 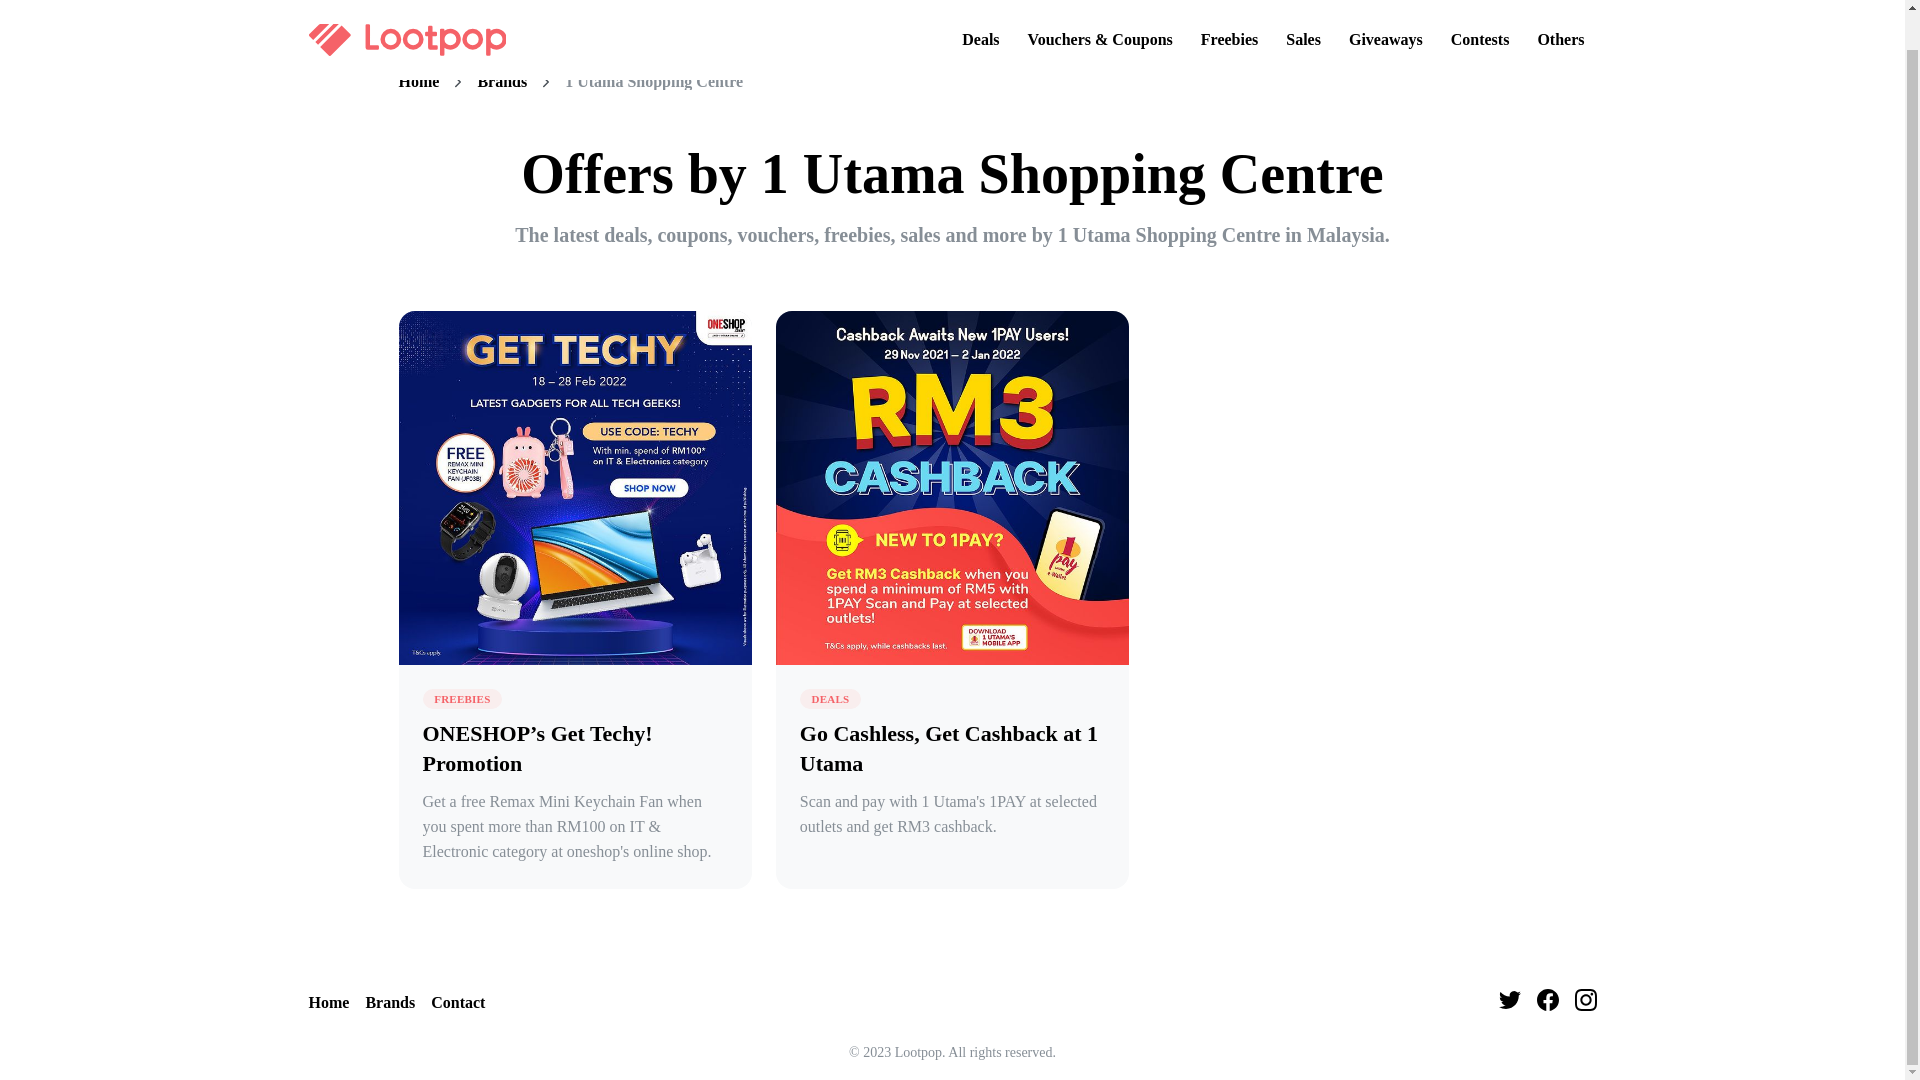 What do you see at coordinates (389, 1004) in the screenshot?
I see `Brands` at bounding box center [389, 1004].